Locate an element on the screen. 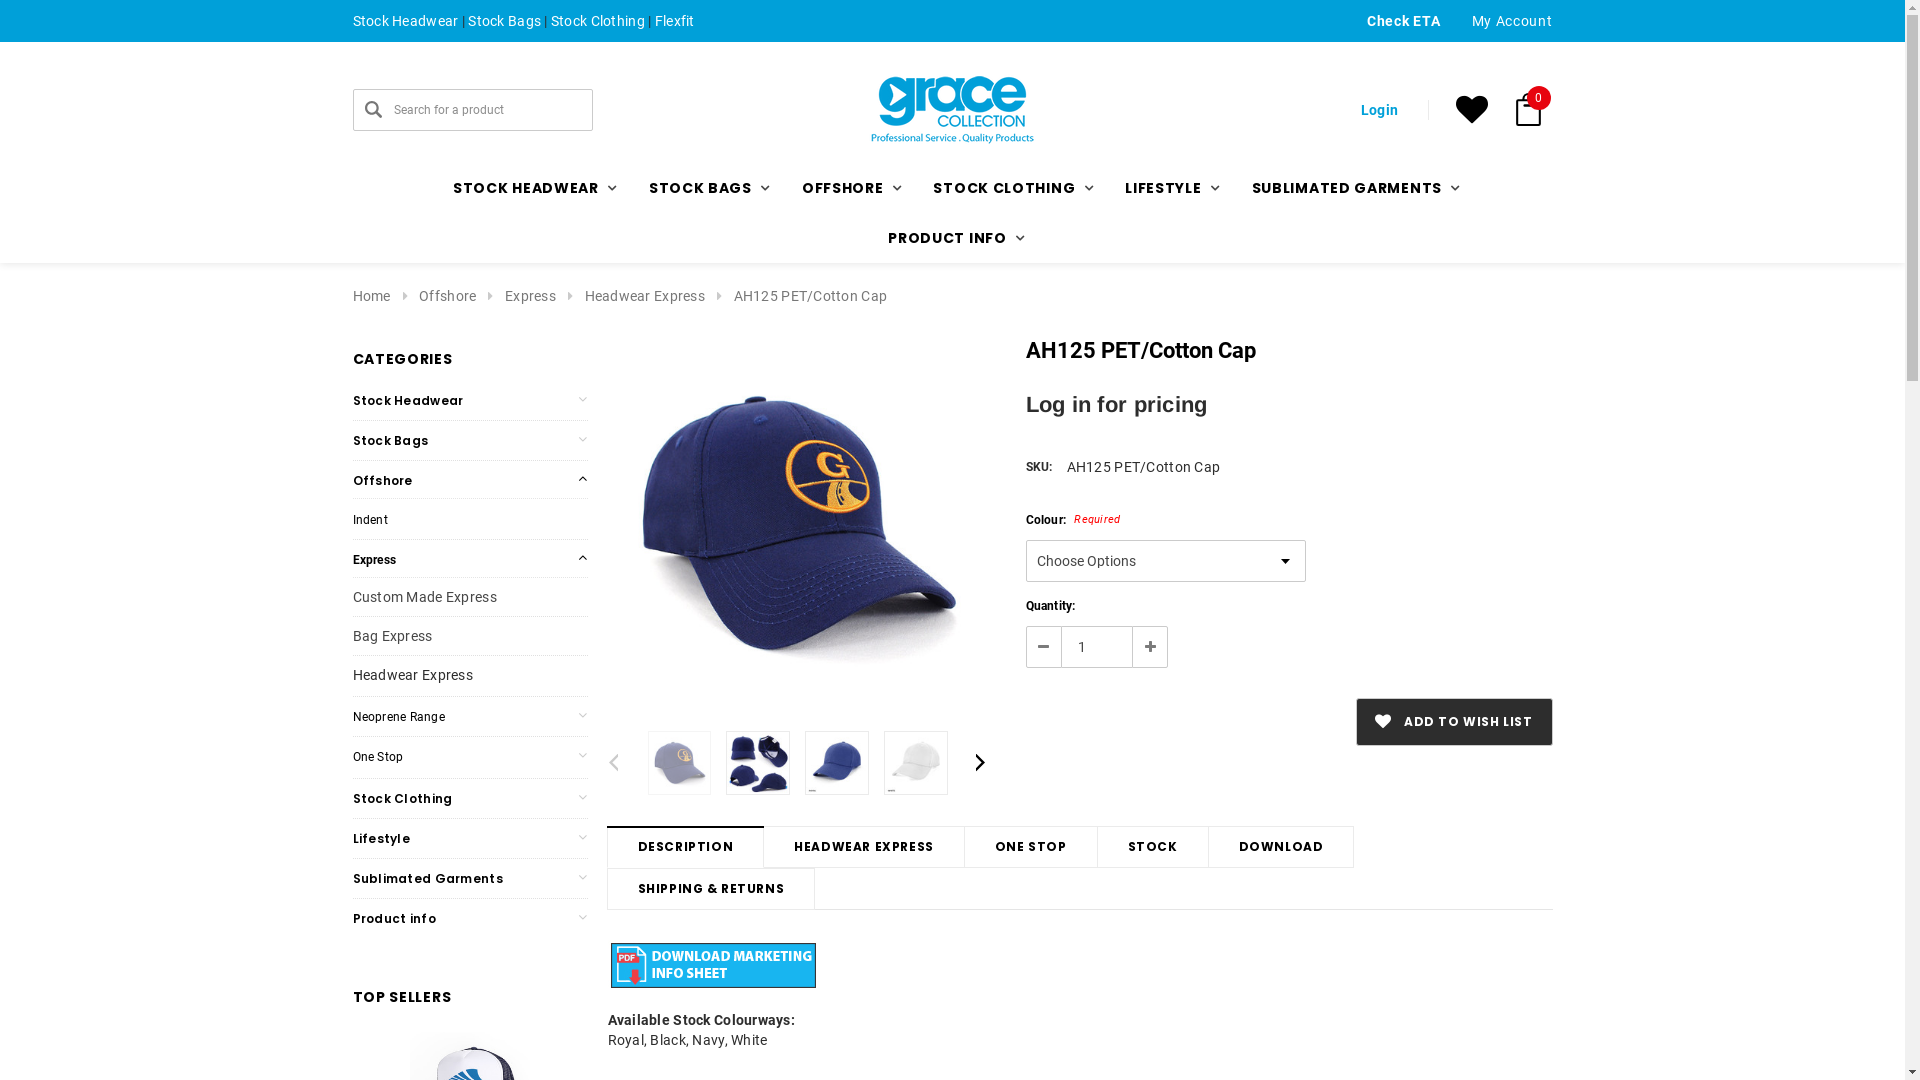 The width and height of the screenshot is (1920, 1080). Express is located at coordinates (530, 296).